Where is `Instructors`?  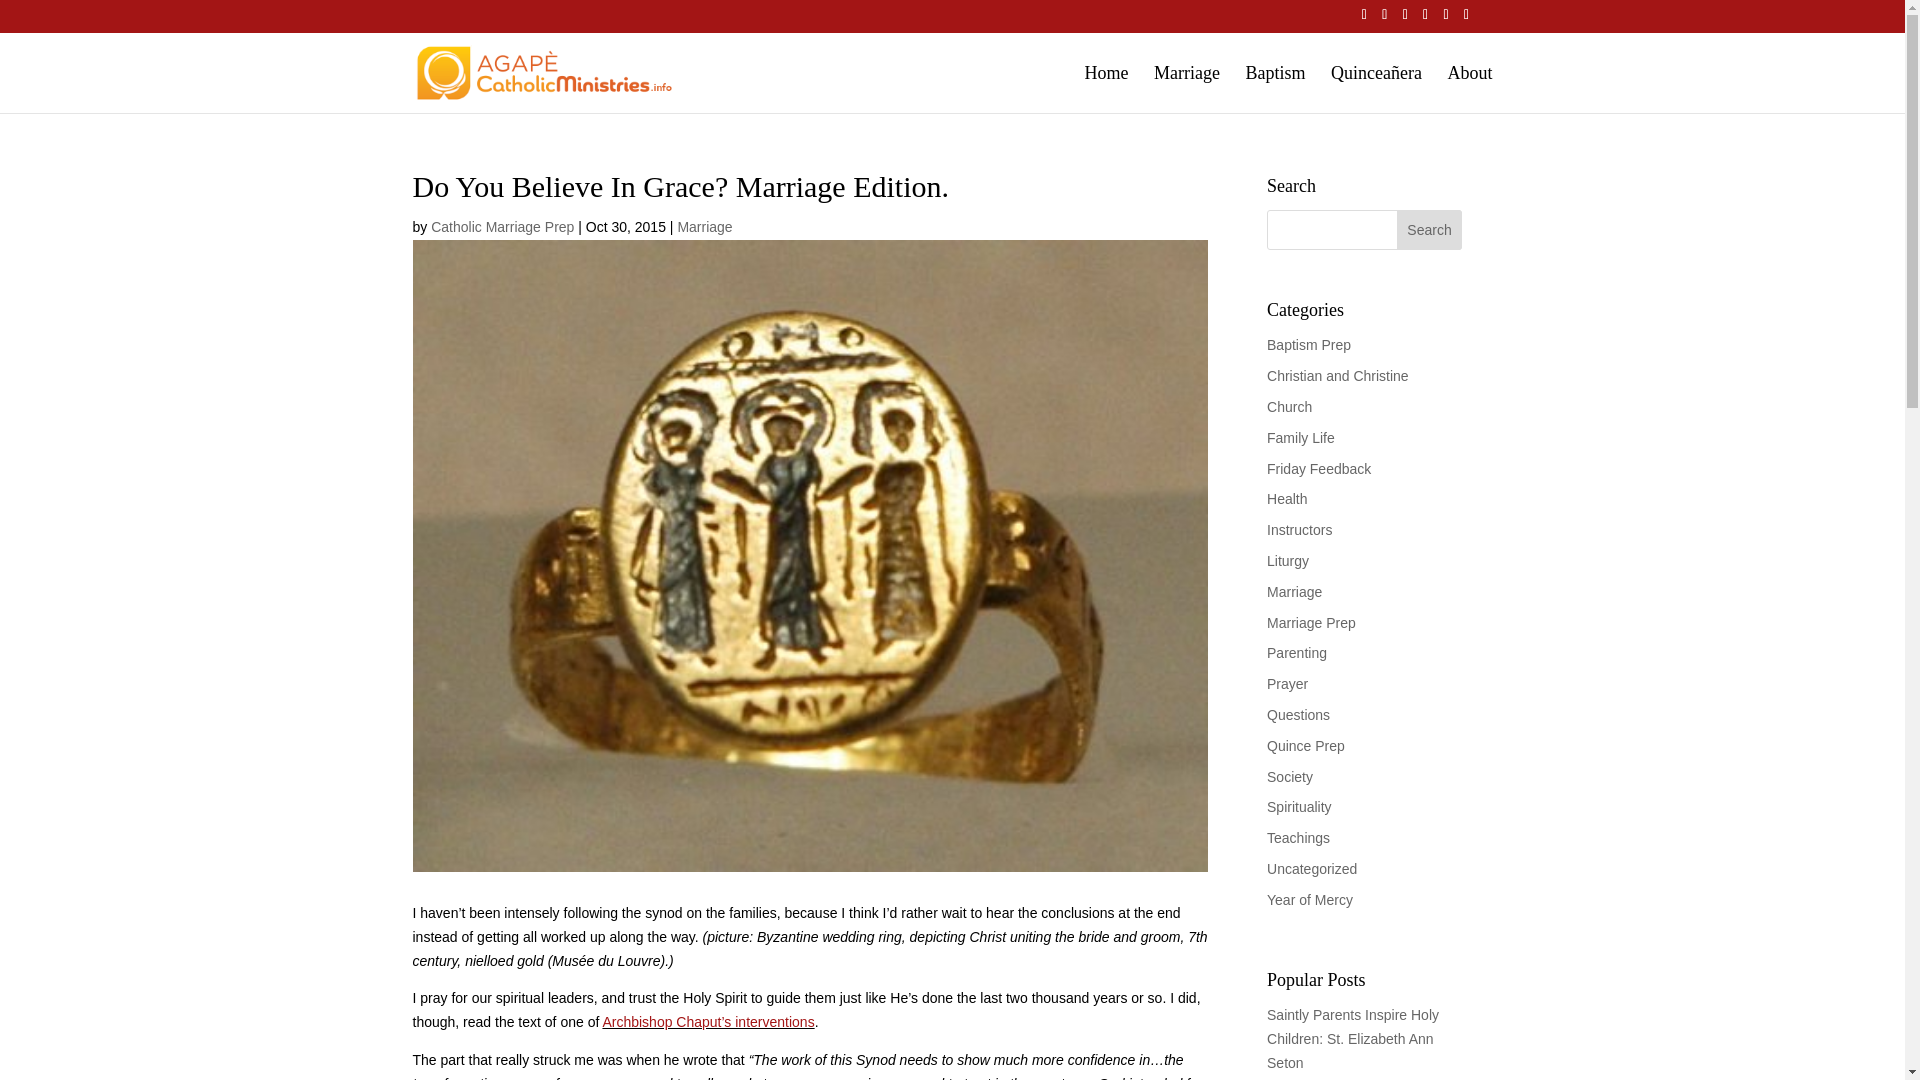 Instructors is located at coordinates (1300, 529).